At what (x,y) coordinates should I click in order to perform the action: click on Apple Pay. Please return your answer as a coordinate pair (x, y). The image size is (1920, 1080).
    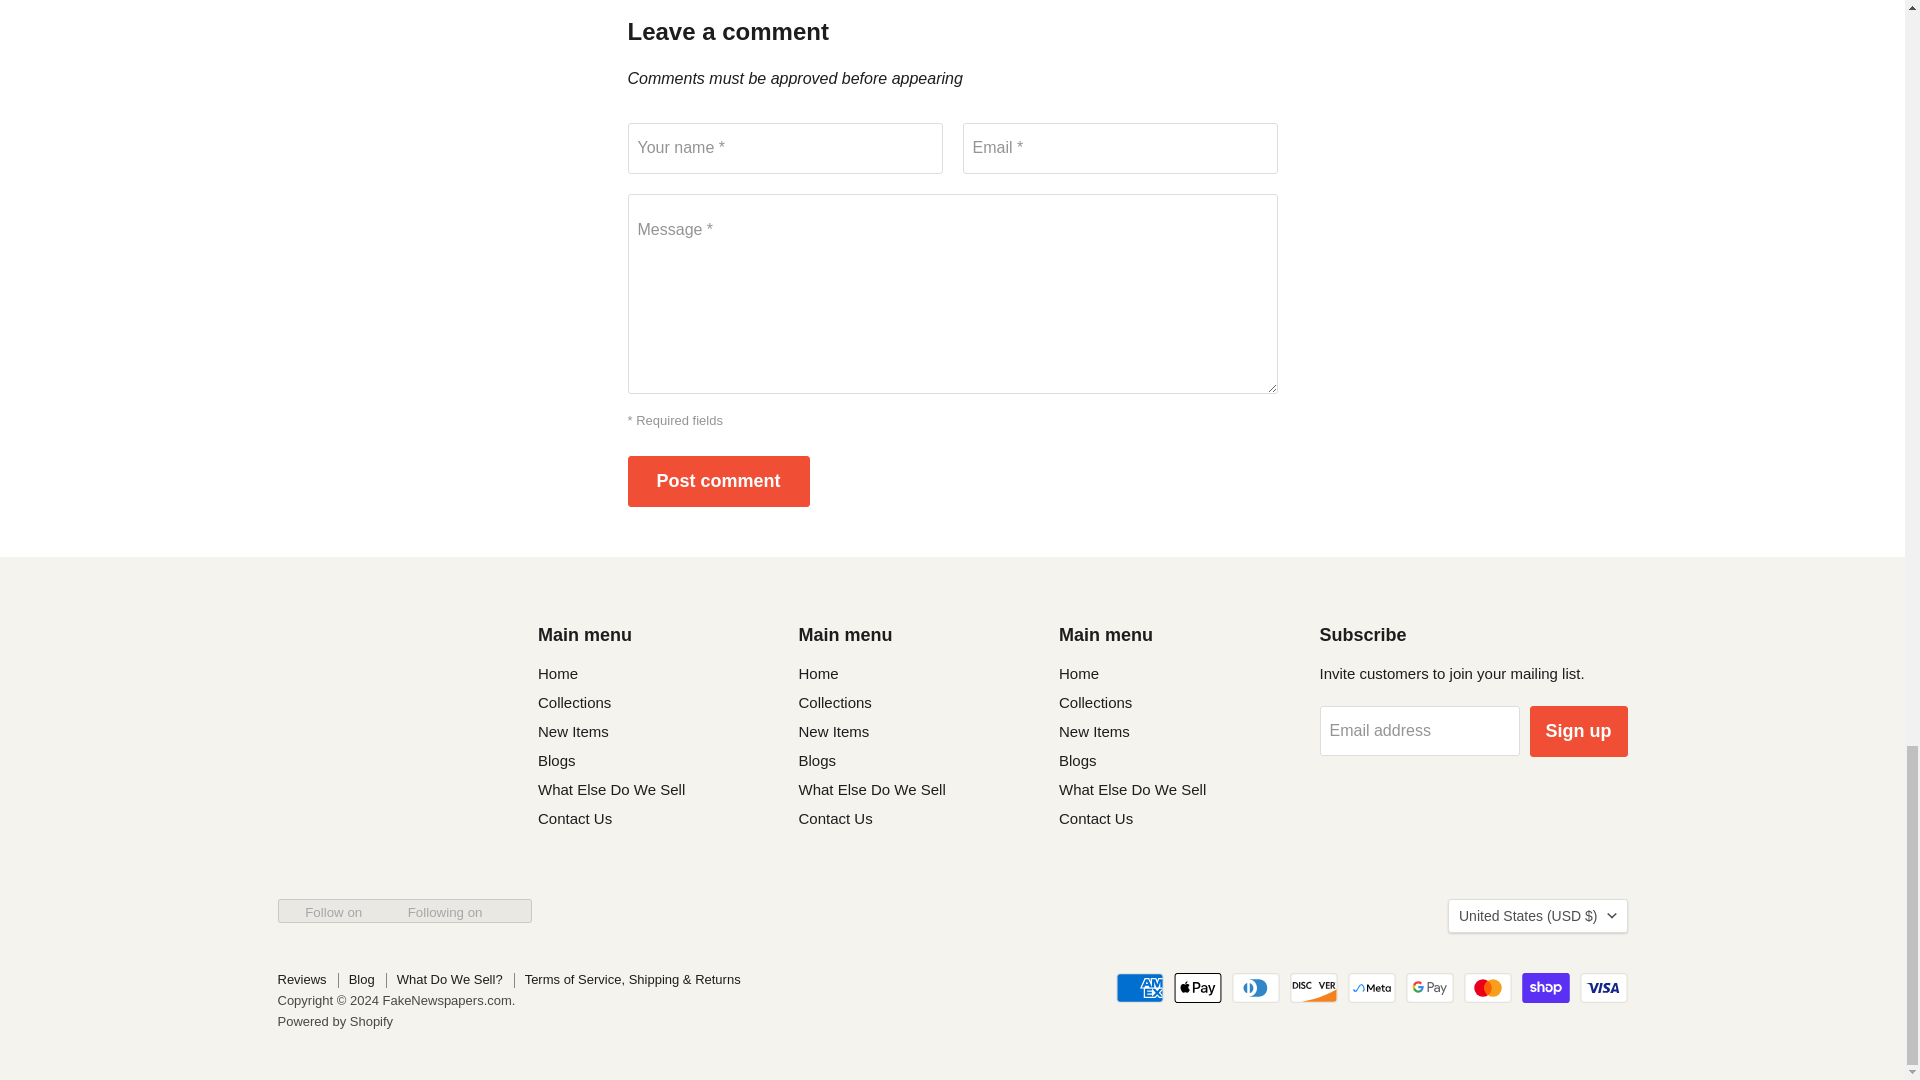
    Looking at the image, I should click on (1197, 988).